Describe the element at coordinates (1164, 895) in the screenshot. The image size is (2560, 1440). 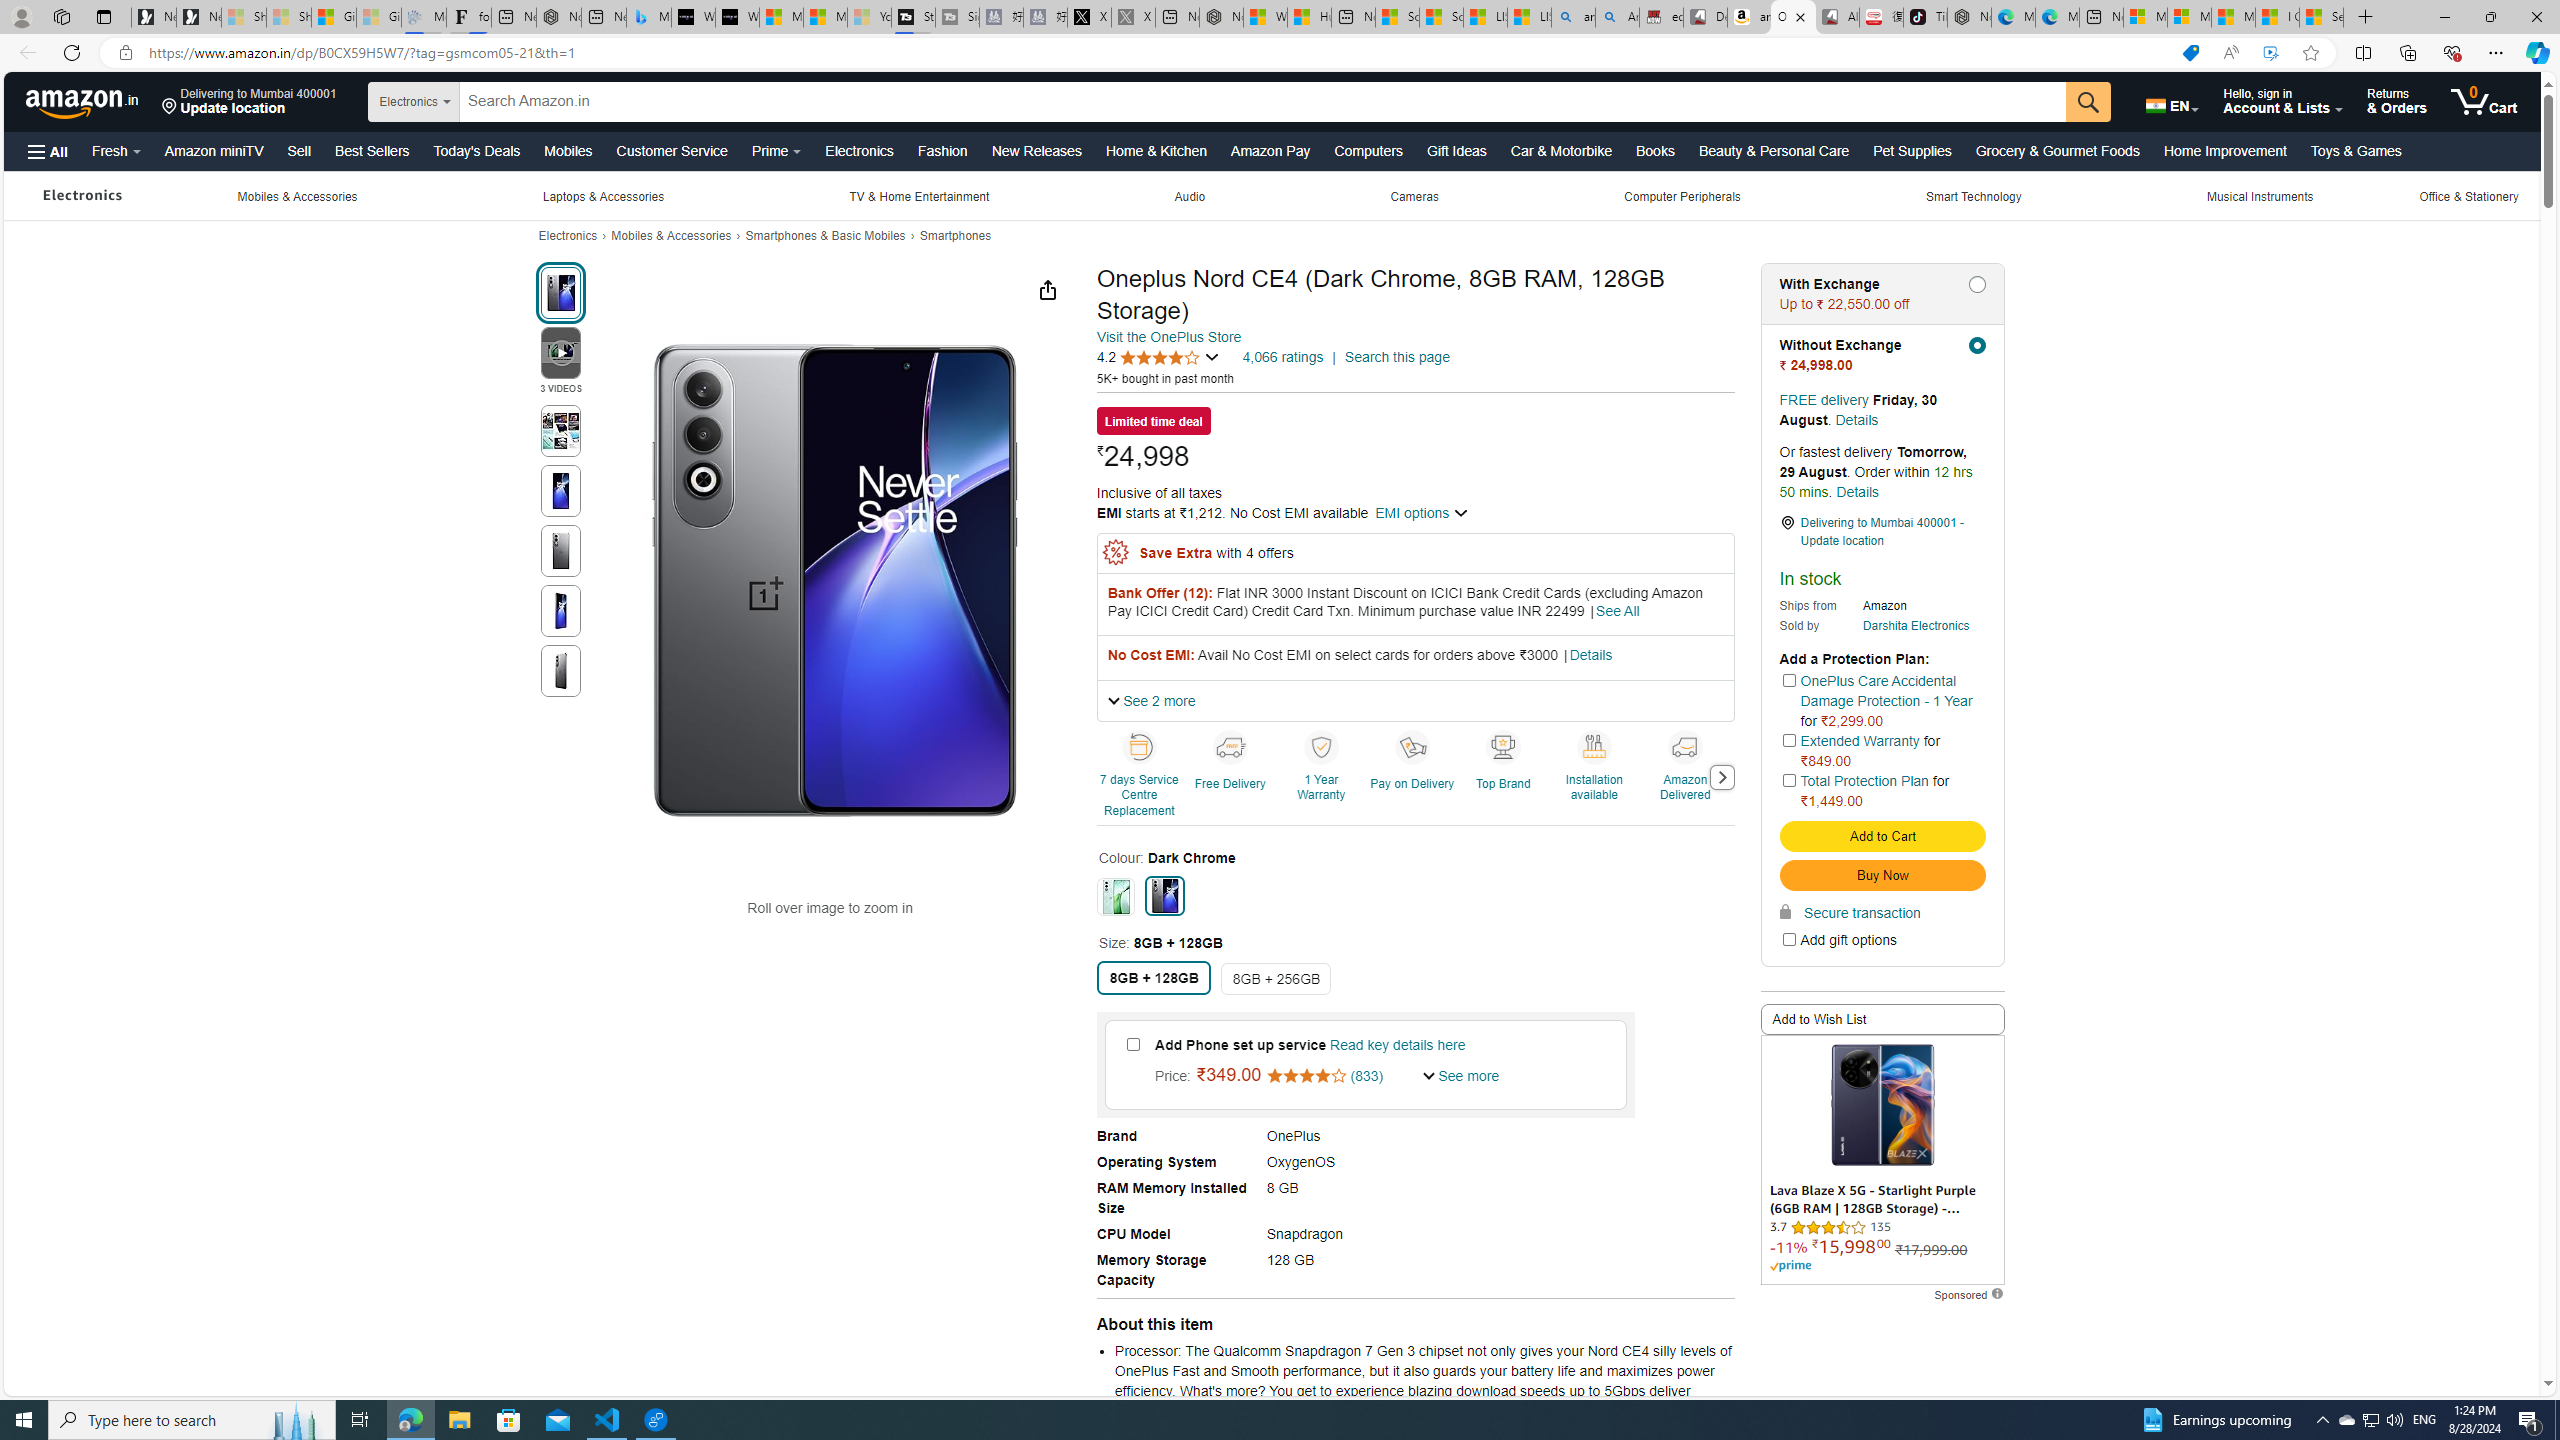
I see `Dark Chrome` at that location.